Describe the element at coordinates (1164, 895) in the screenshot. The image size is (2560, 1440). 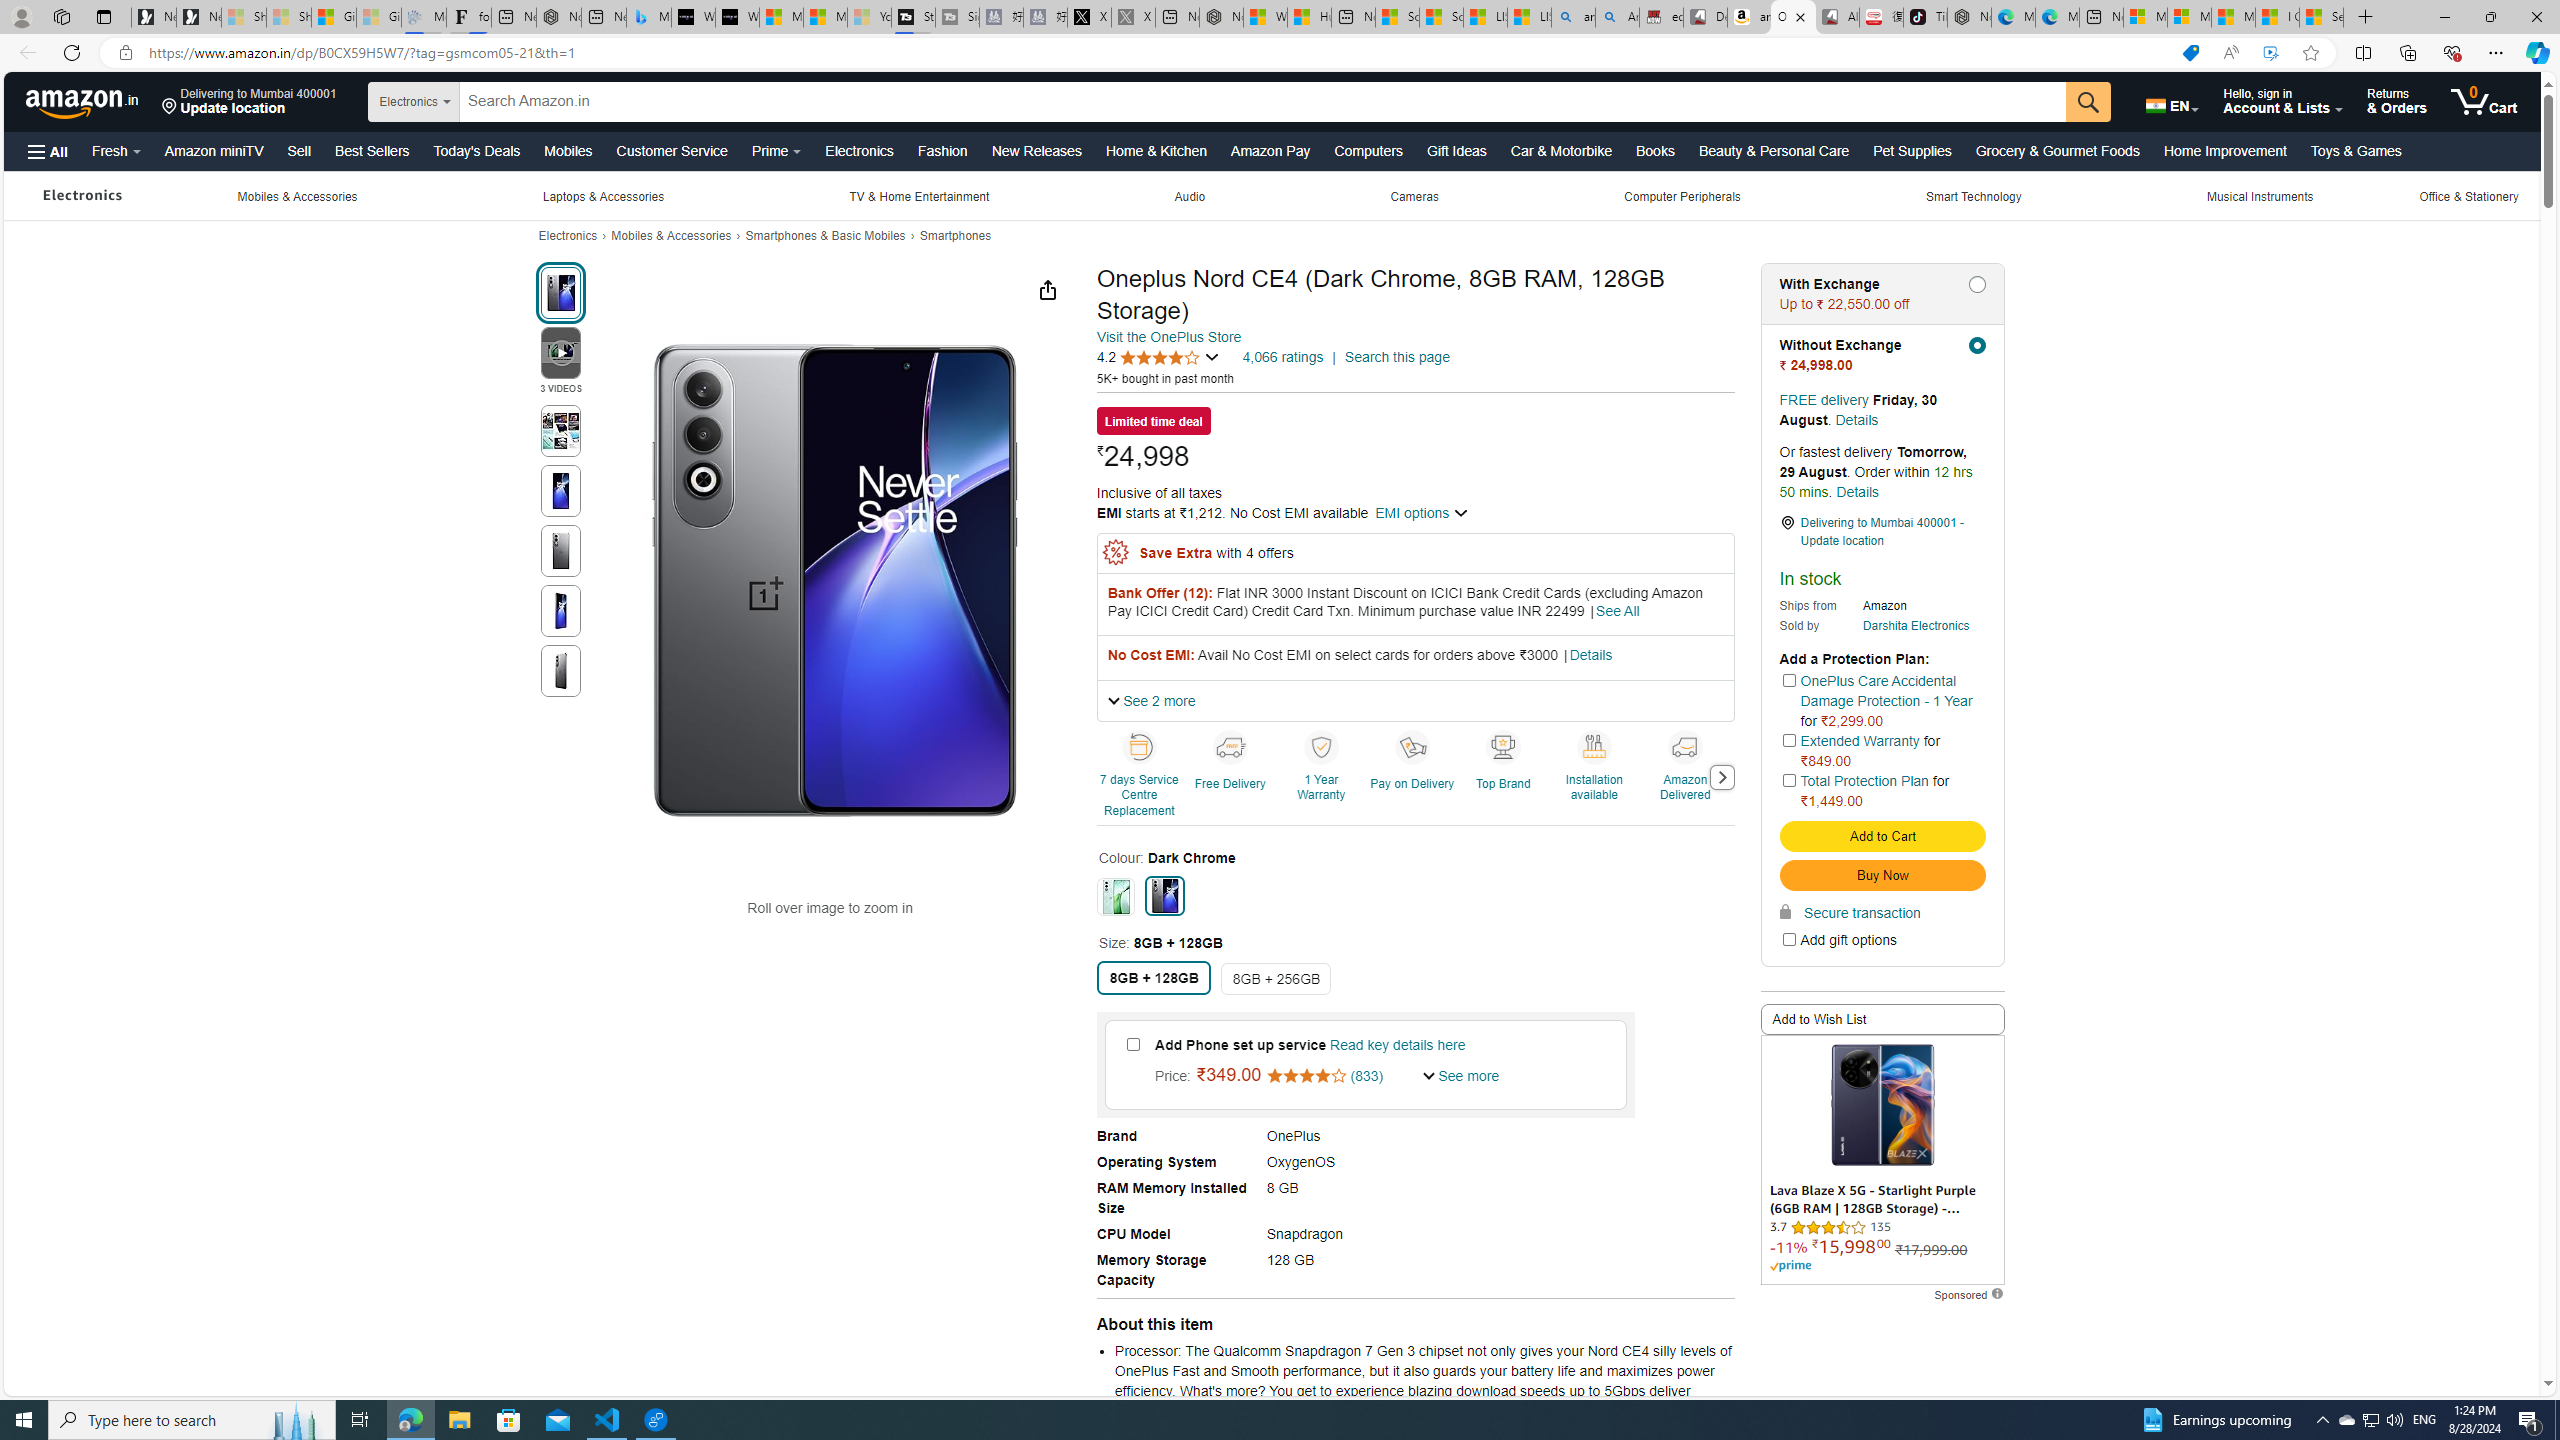
I see `Dark Chrome` at that location.